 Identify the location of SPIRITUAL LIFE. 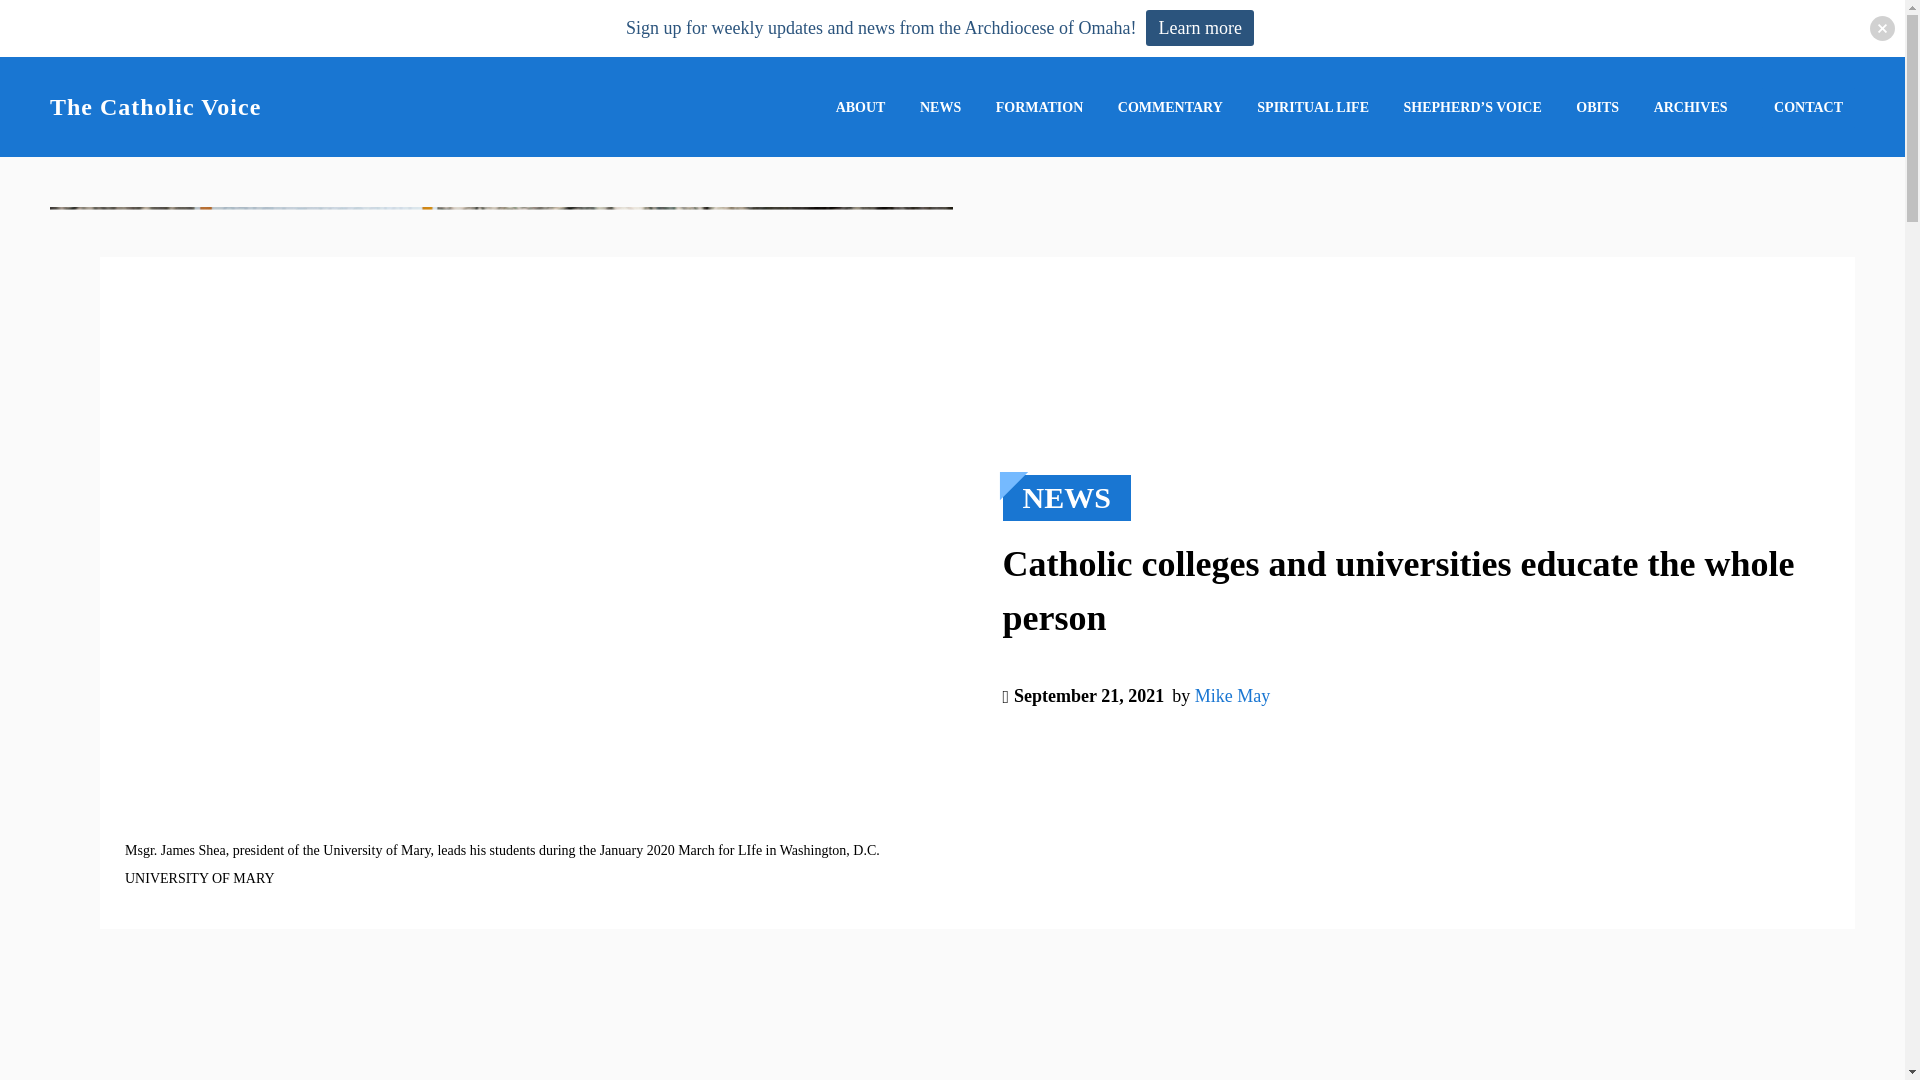
(1312, 107).